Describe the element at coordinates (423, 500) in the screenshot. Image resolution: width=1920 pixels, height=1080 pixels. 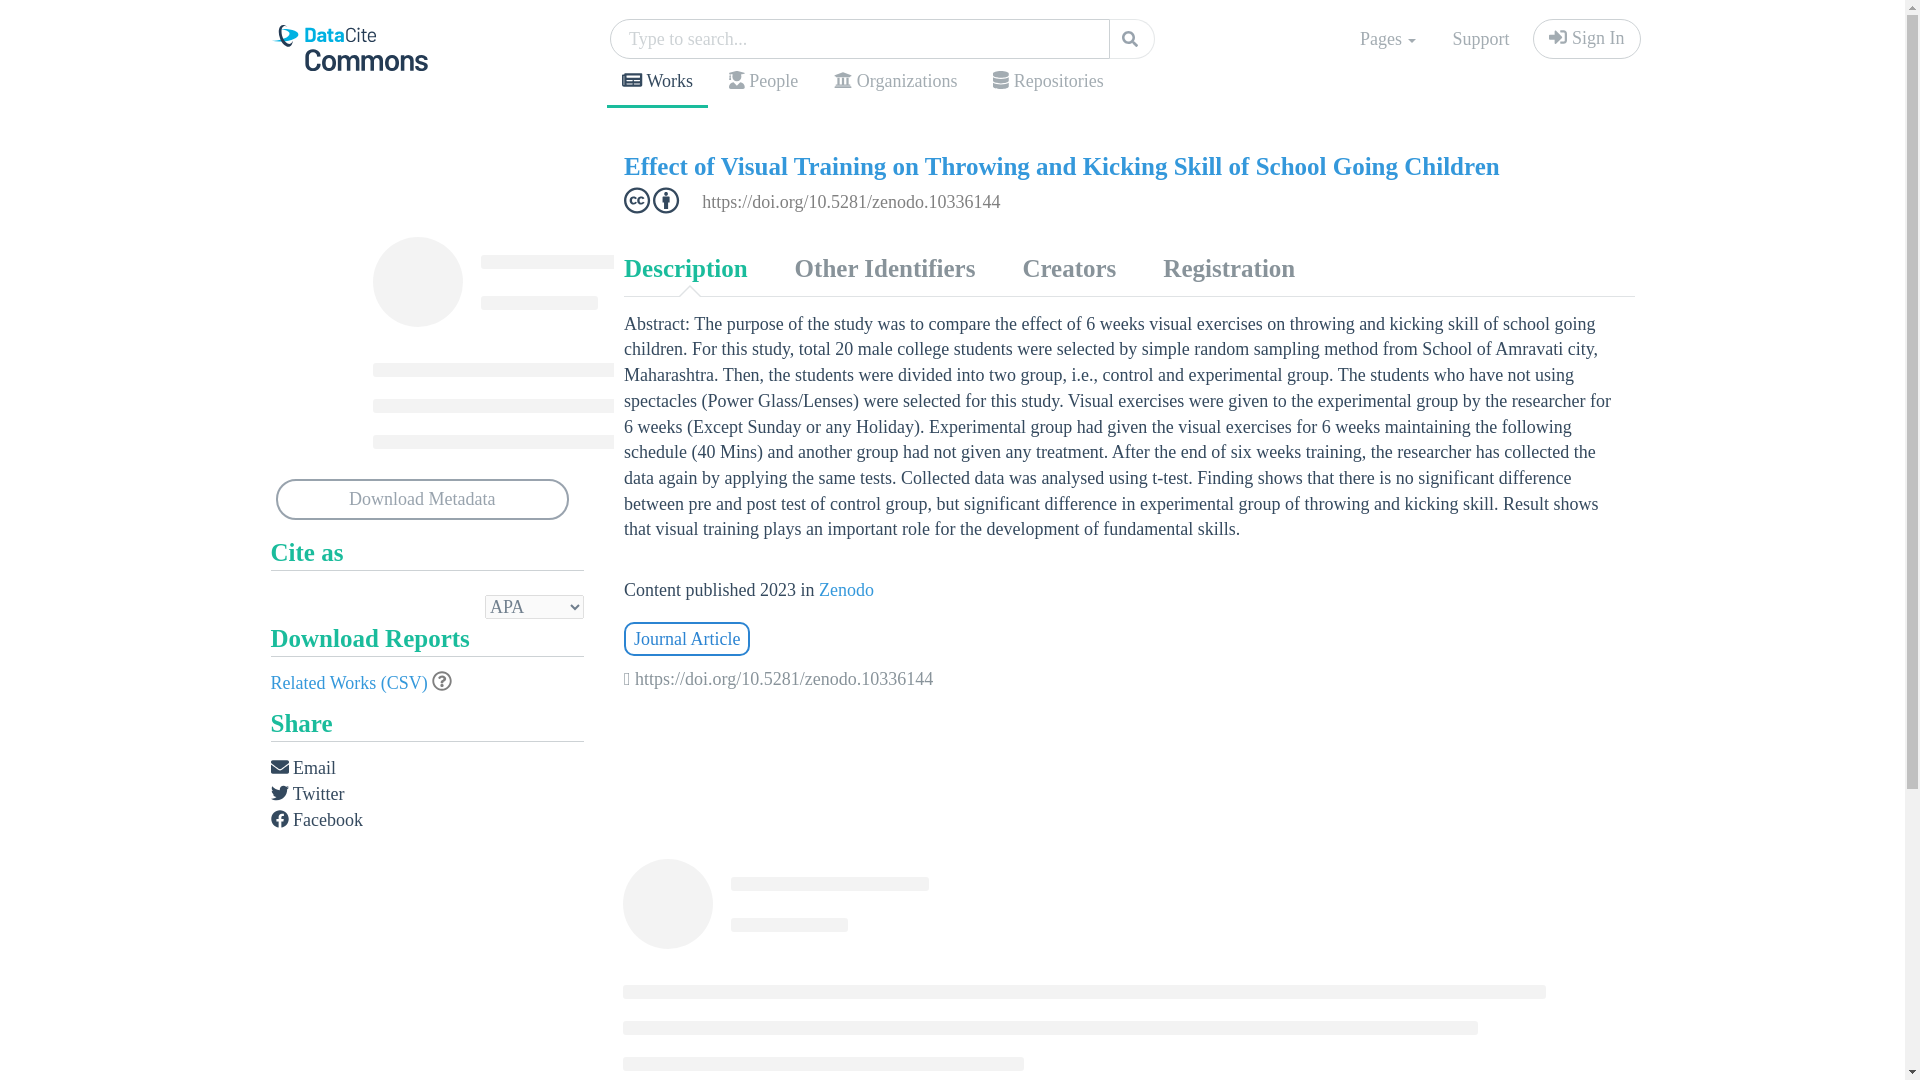
I see `Download Metadata` at that location.